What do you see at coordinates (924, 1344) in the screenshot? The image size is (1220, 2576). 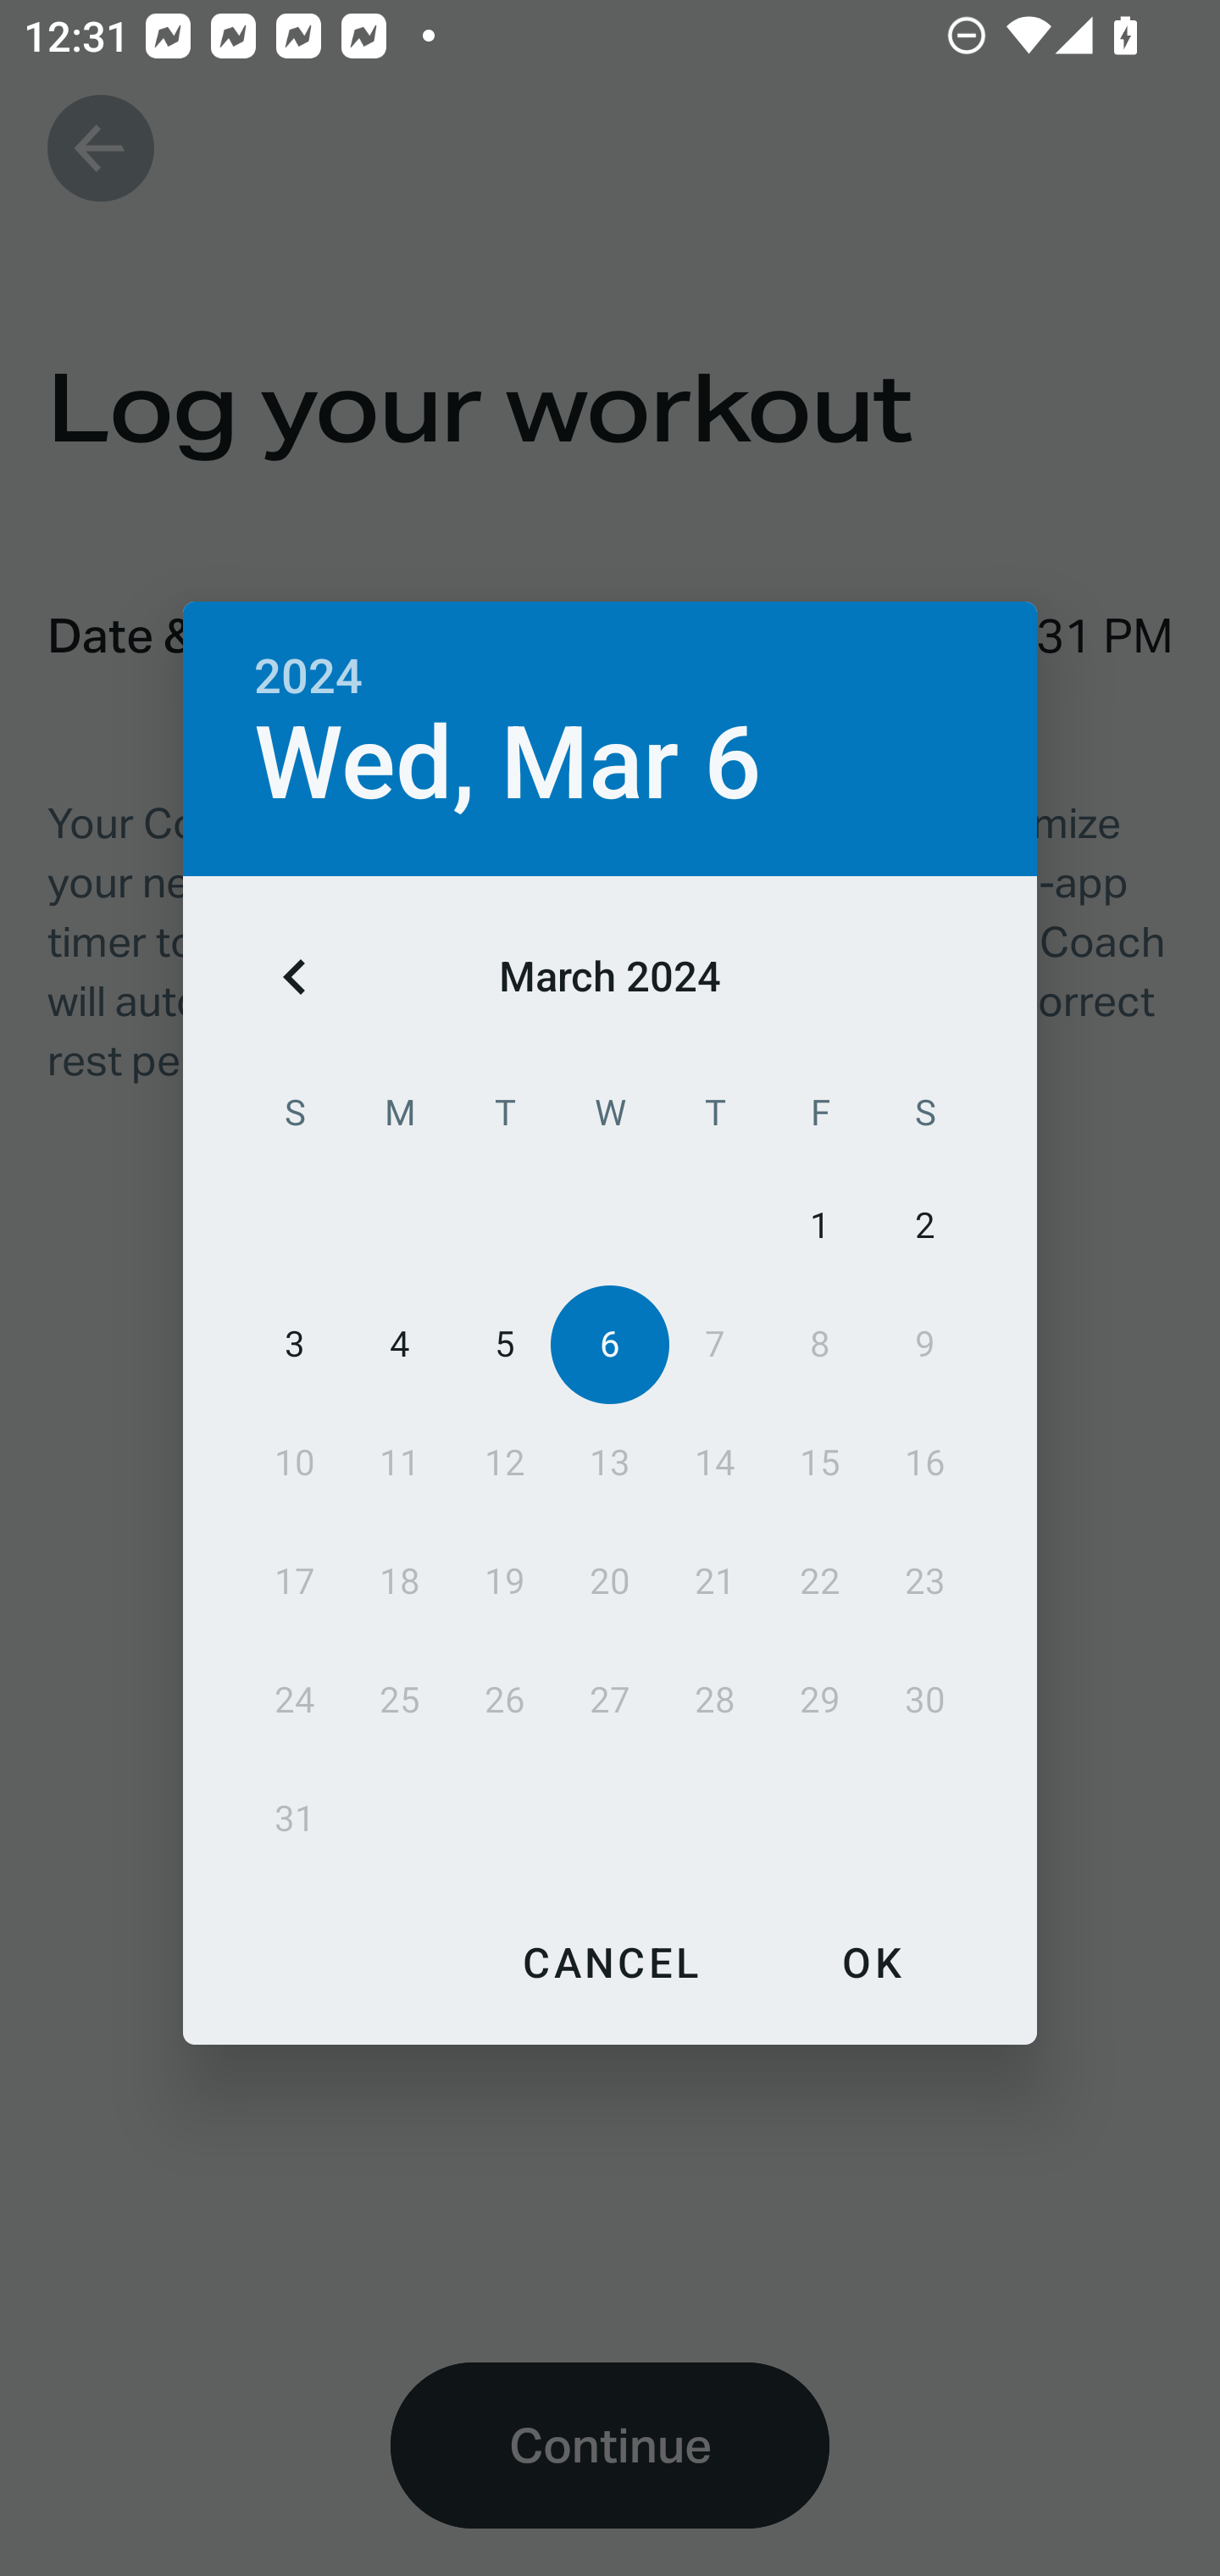 I see `9 09 March 2024` at bounding box center [924, 1344].